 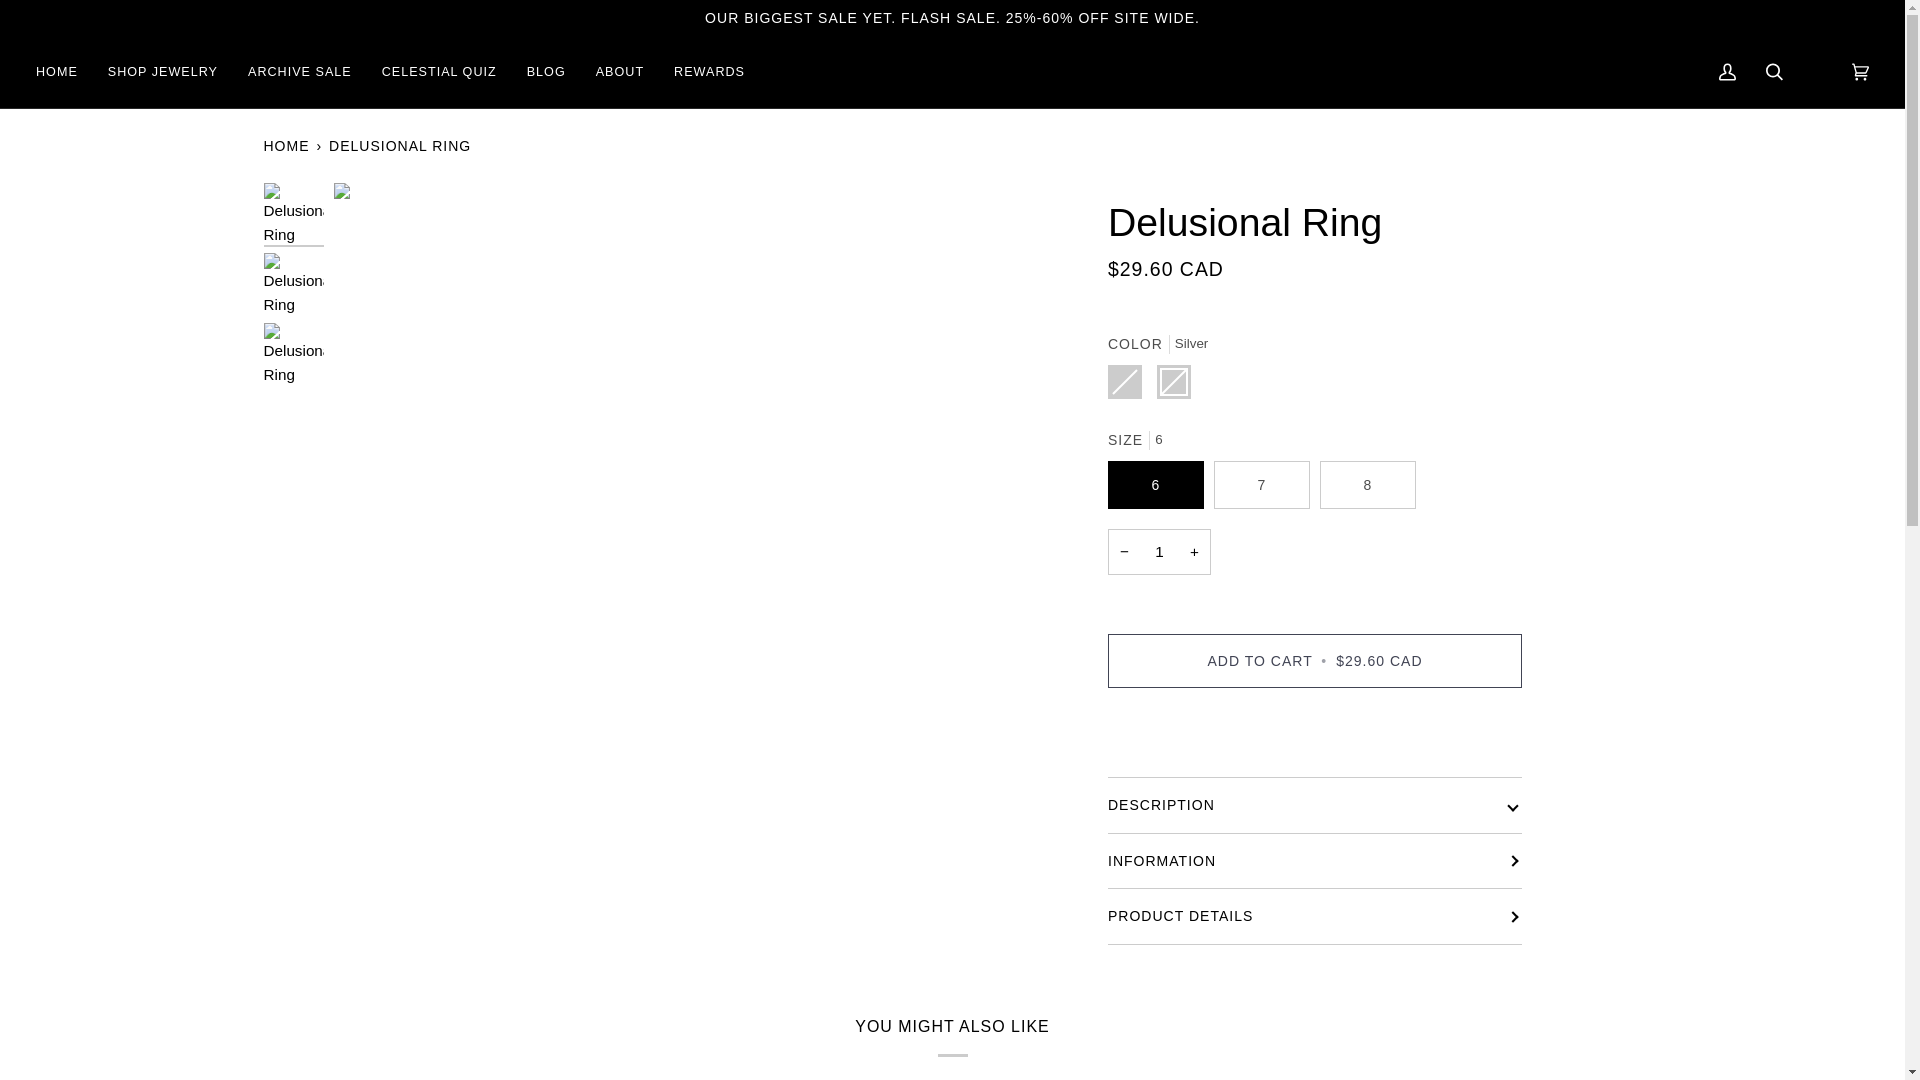 I want to click on SHOP JEWELRY, so click(x=162, y=72).